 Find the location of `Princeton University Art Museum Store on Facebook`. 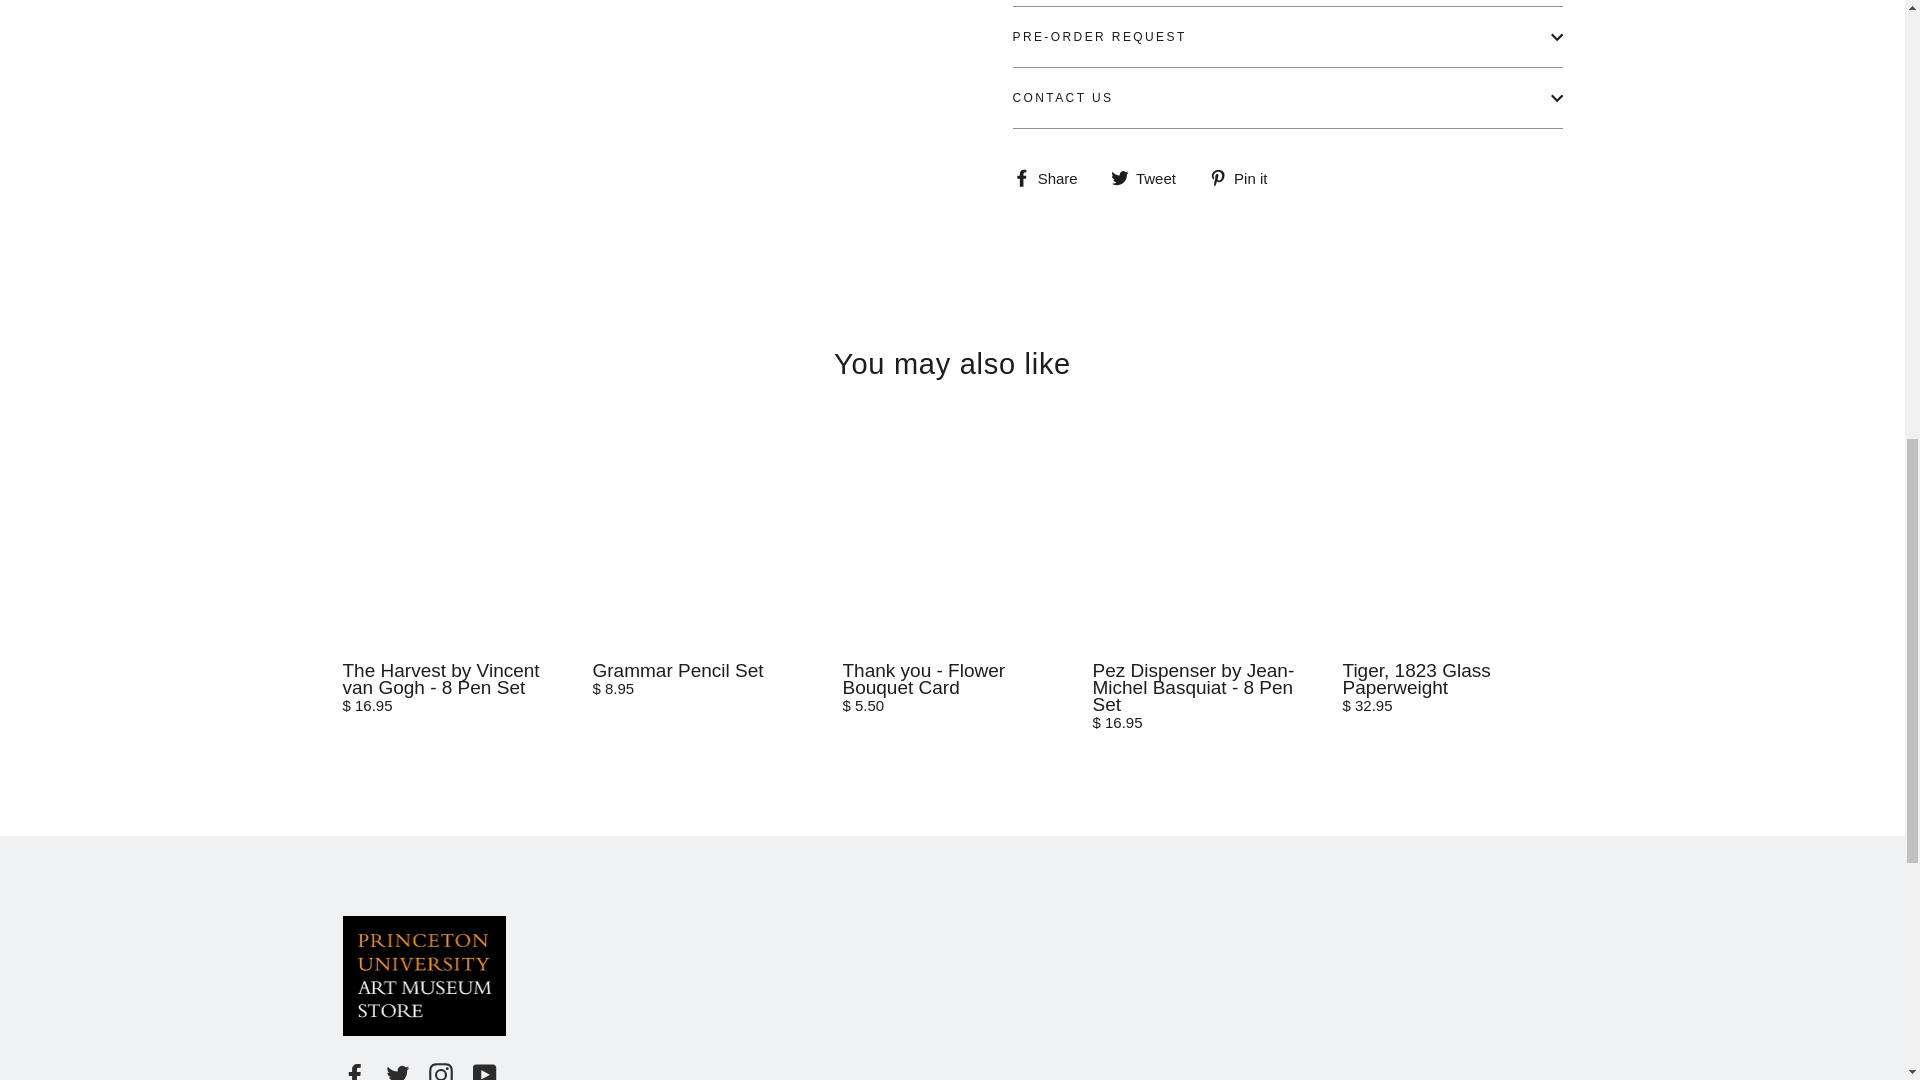

Princeton University Art Museum Store on Facebook is located at coordinates (354, 1071).